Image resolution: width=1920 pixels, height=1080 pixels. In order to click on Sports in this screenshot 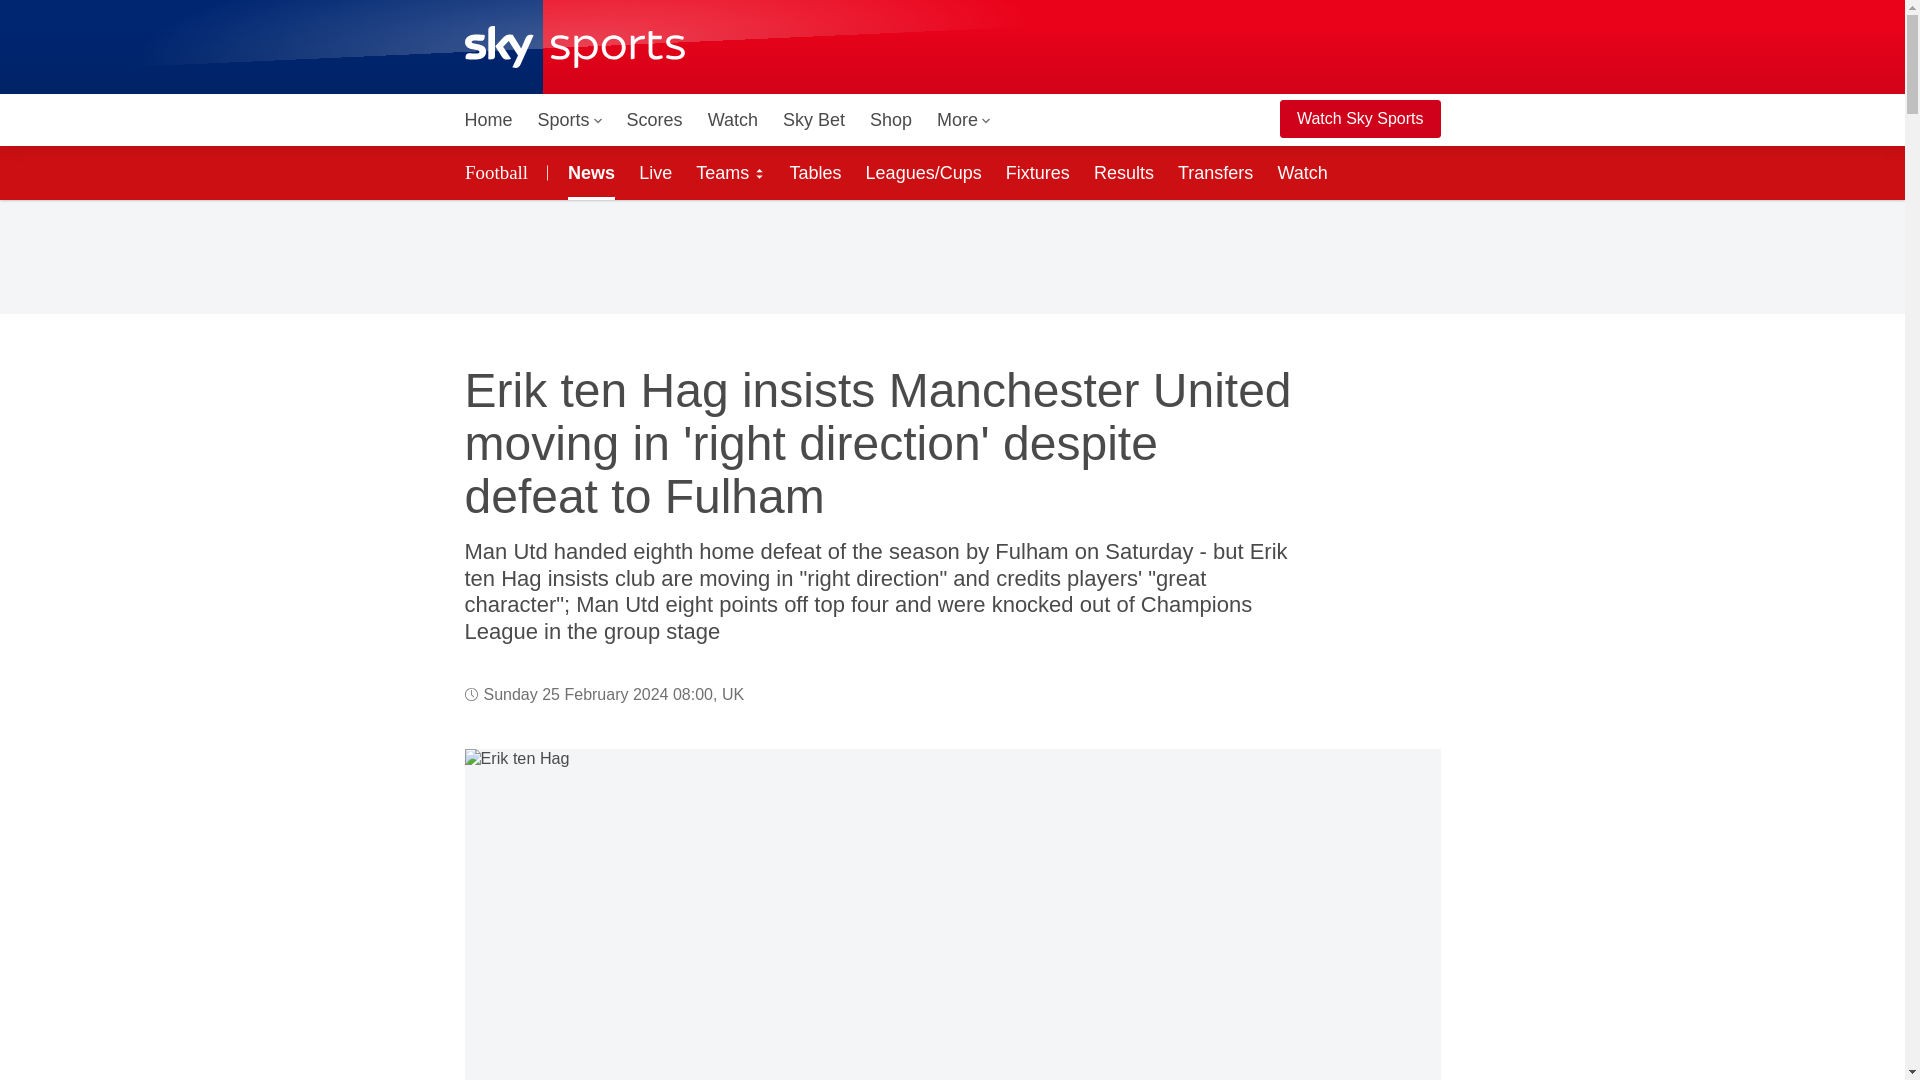, I will do `click(570, 120)`.